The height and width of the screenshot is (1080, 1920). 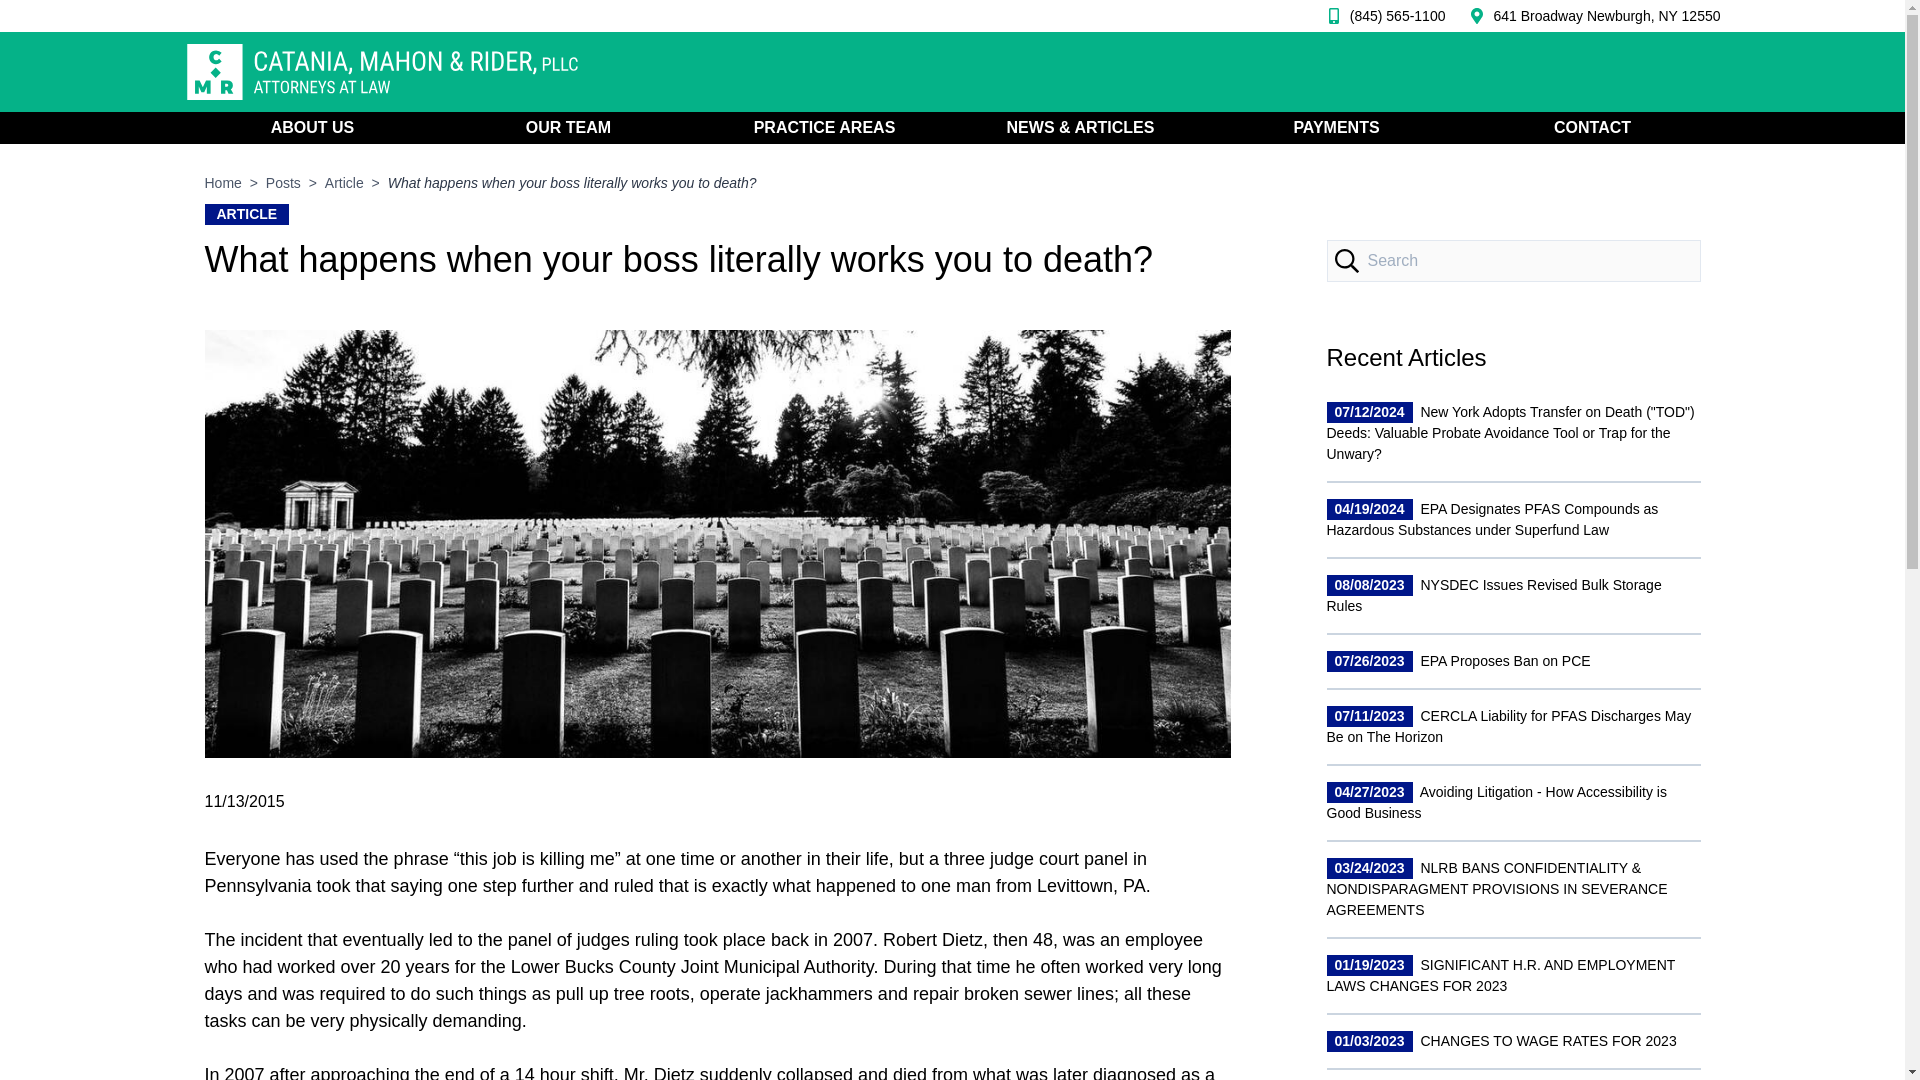 I want to click on CMR Phone Number, so click(x=1606, y=16).